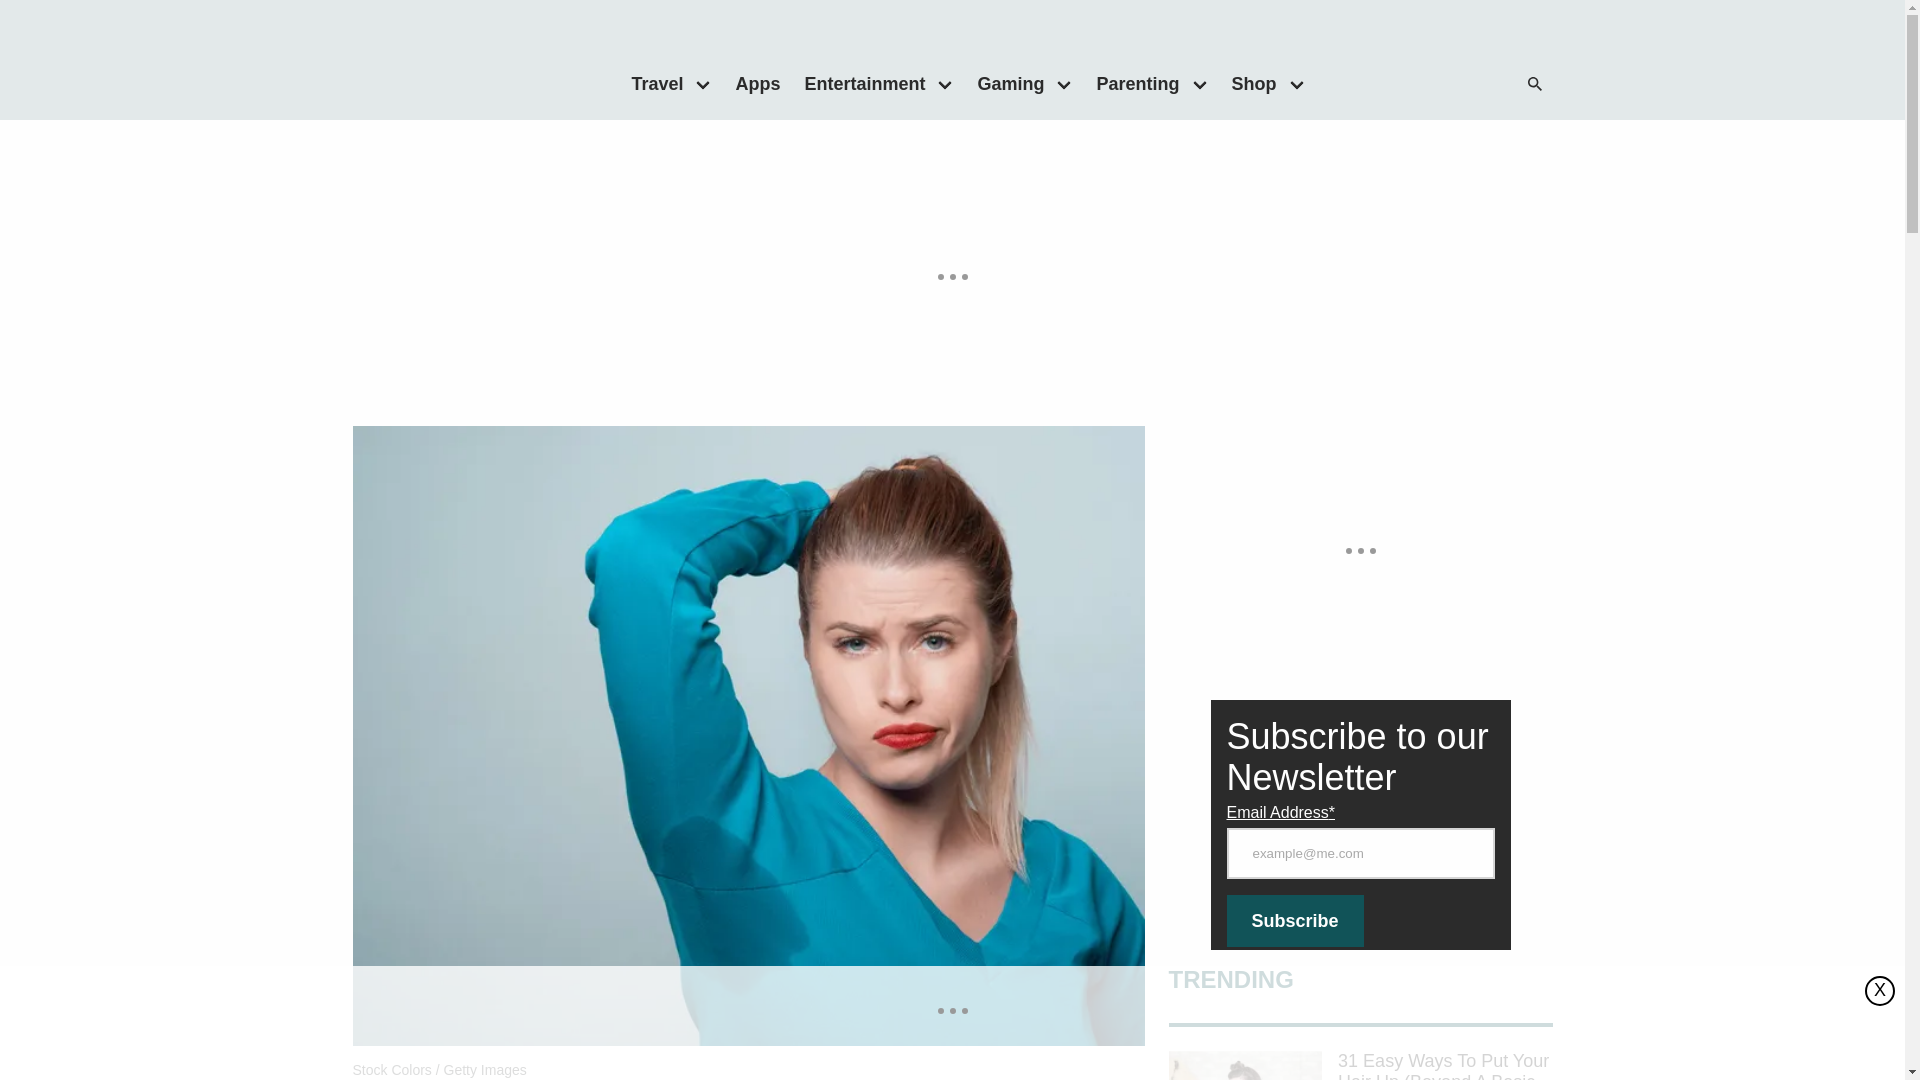 The image size is (1920, 1080). I want to click on Open menu, so click(1296, 83).